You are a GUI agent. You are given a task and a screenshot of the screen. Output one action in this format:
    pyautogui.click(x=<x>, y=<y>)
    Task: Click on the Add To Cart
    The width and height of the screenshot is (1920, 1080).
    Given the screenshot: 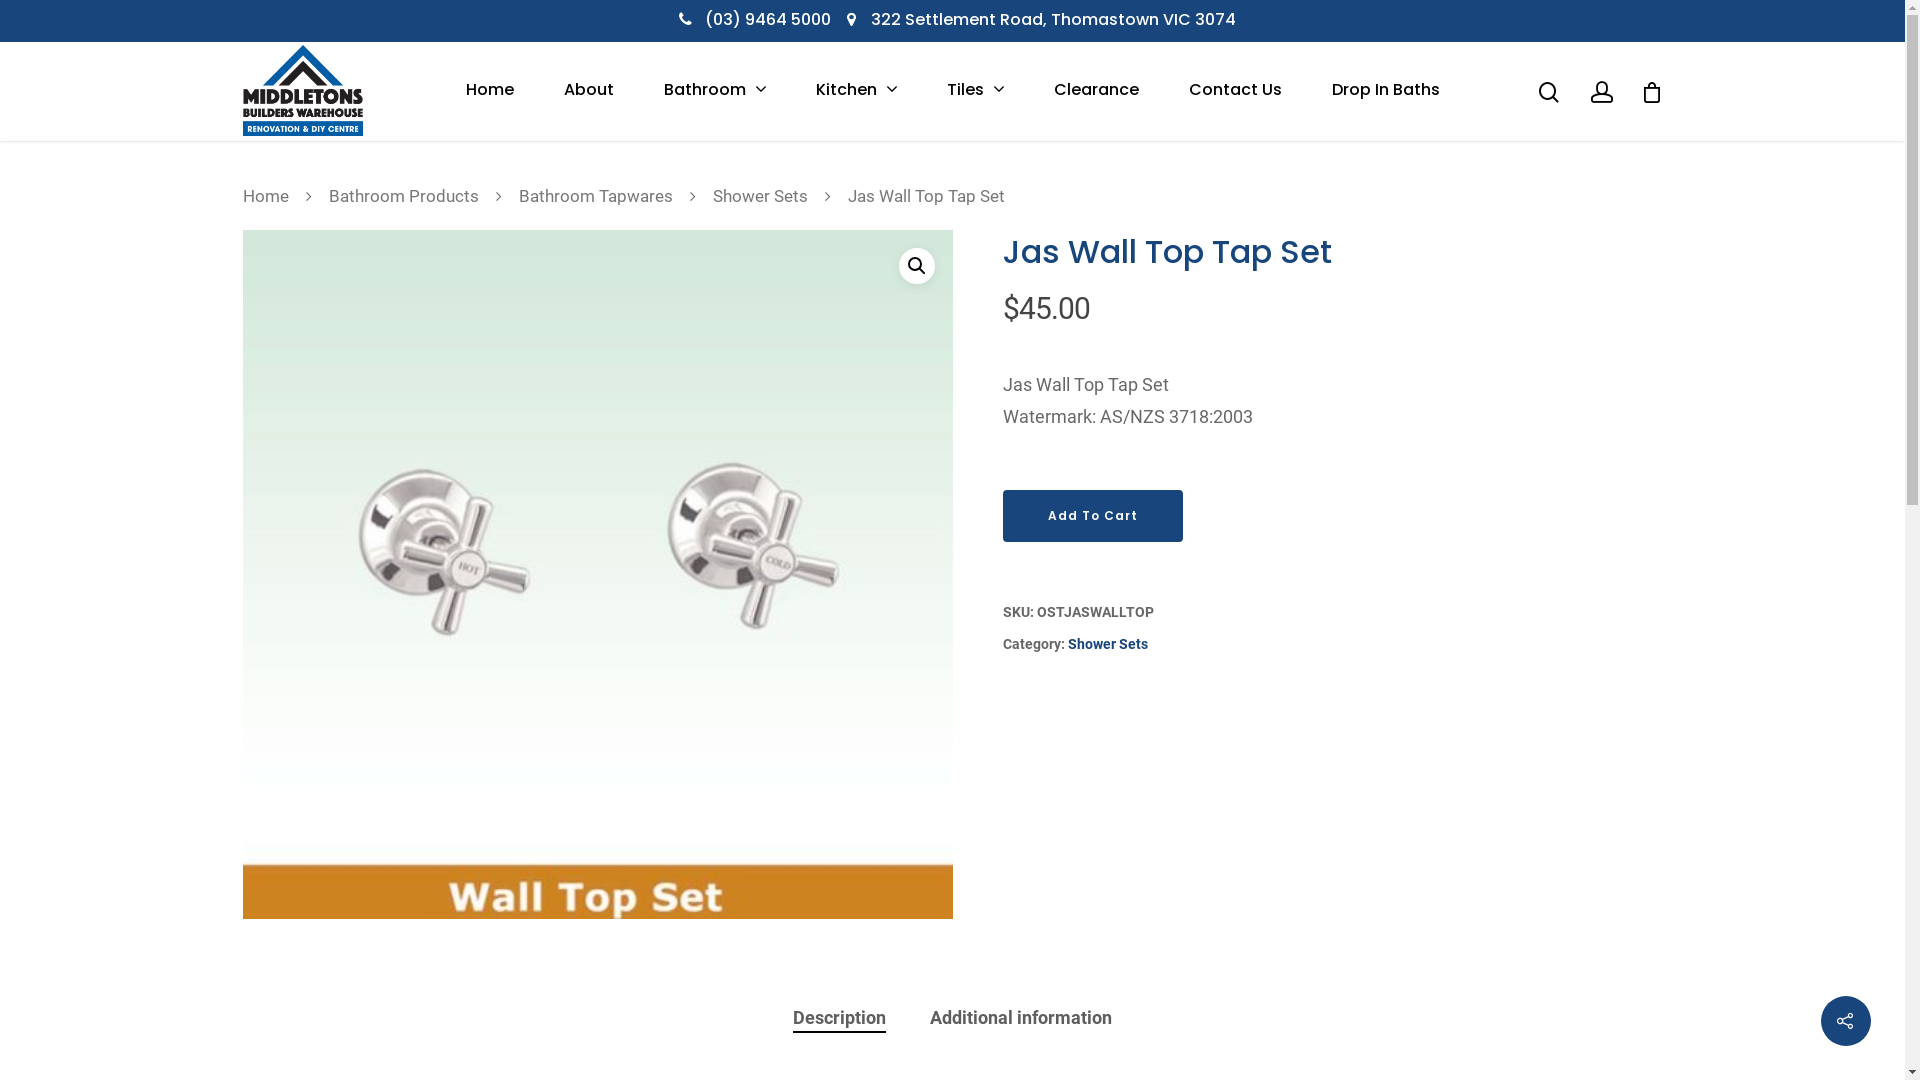 What is the action you would take?
    pyautogui.click(x=1092, y=516)
    